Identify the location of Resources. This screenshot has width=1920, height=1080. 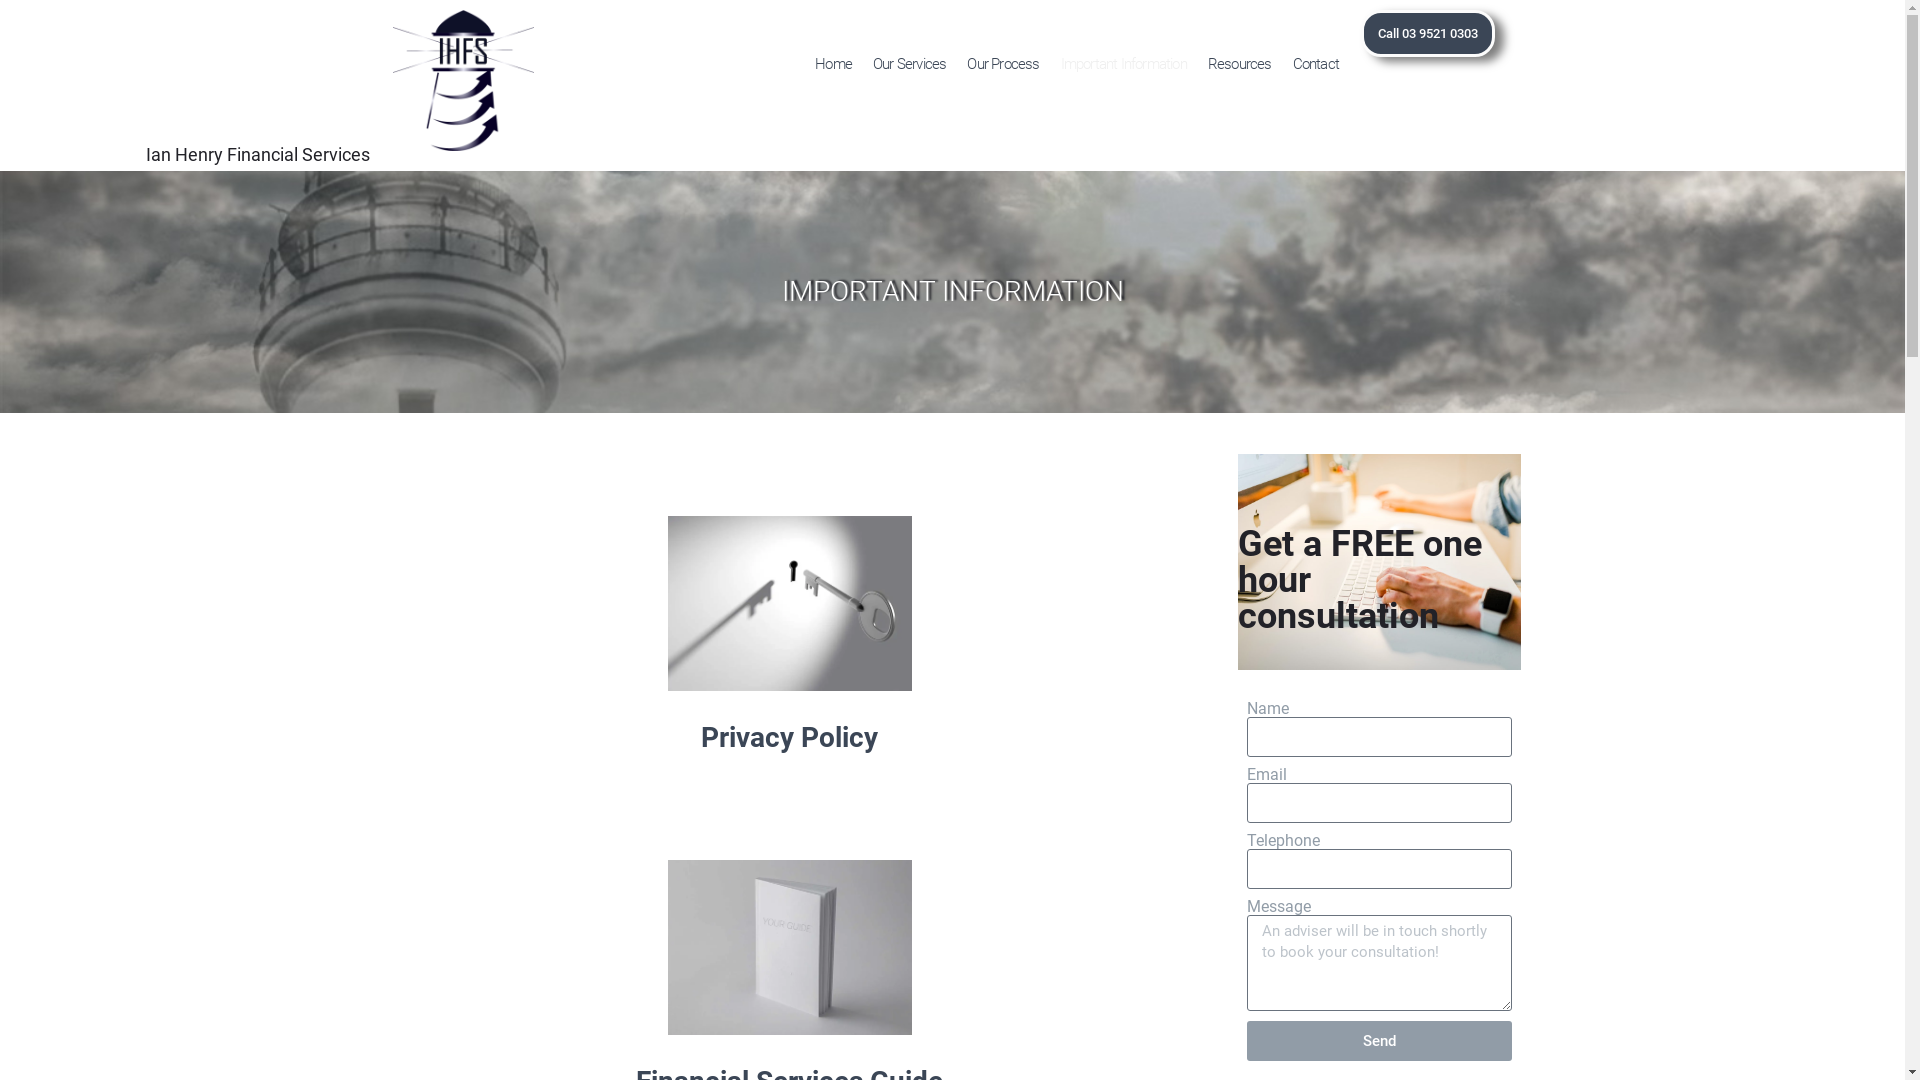
(1240, 64).